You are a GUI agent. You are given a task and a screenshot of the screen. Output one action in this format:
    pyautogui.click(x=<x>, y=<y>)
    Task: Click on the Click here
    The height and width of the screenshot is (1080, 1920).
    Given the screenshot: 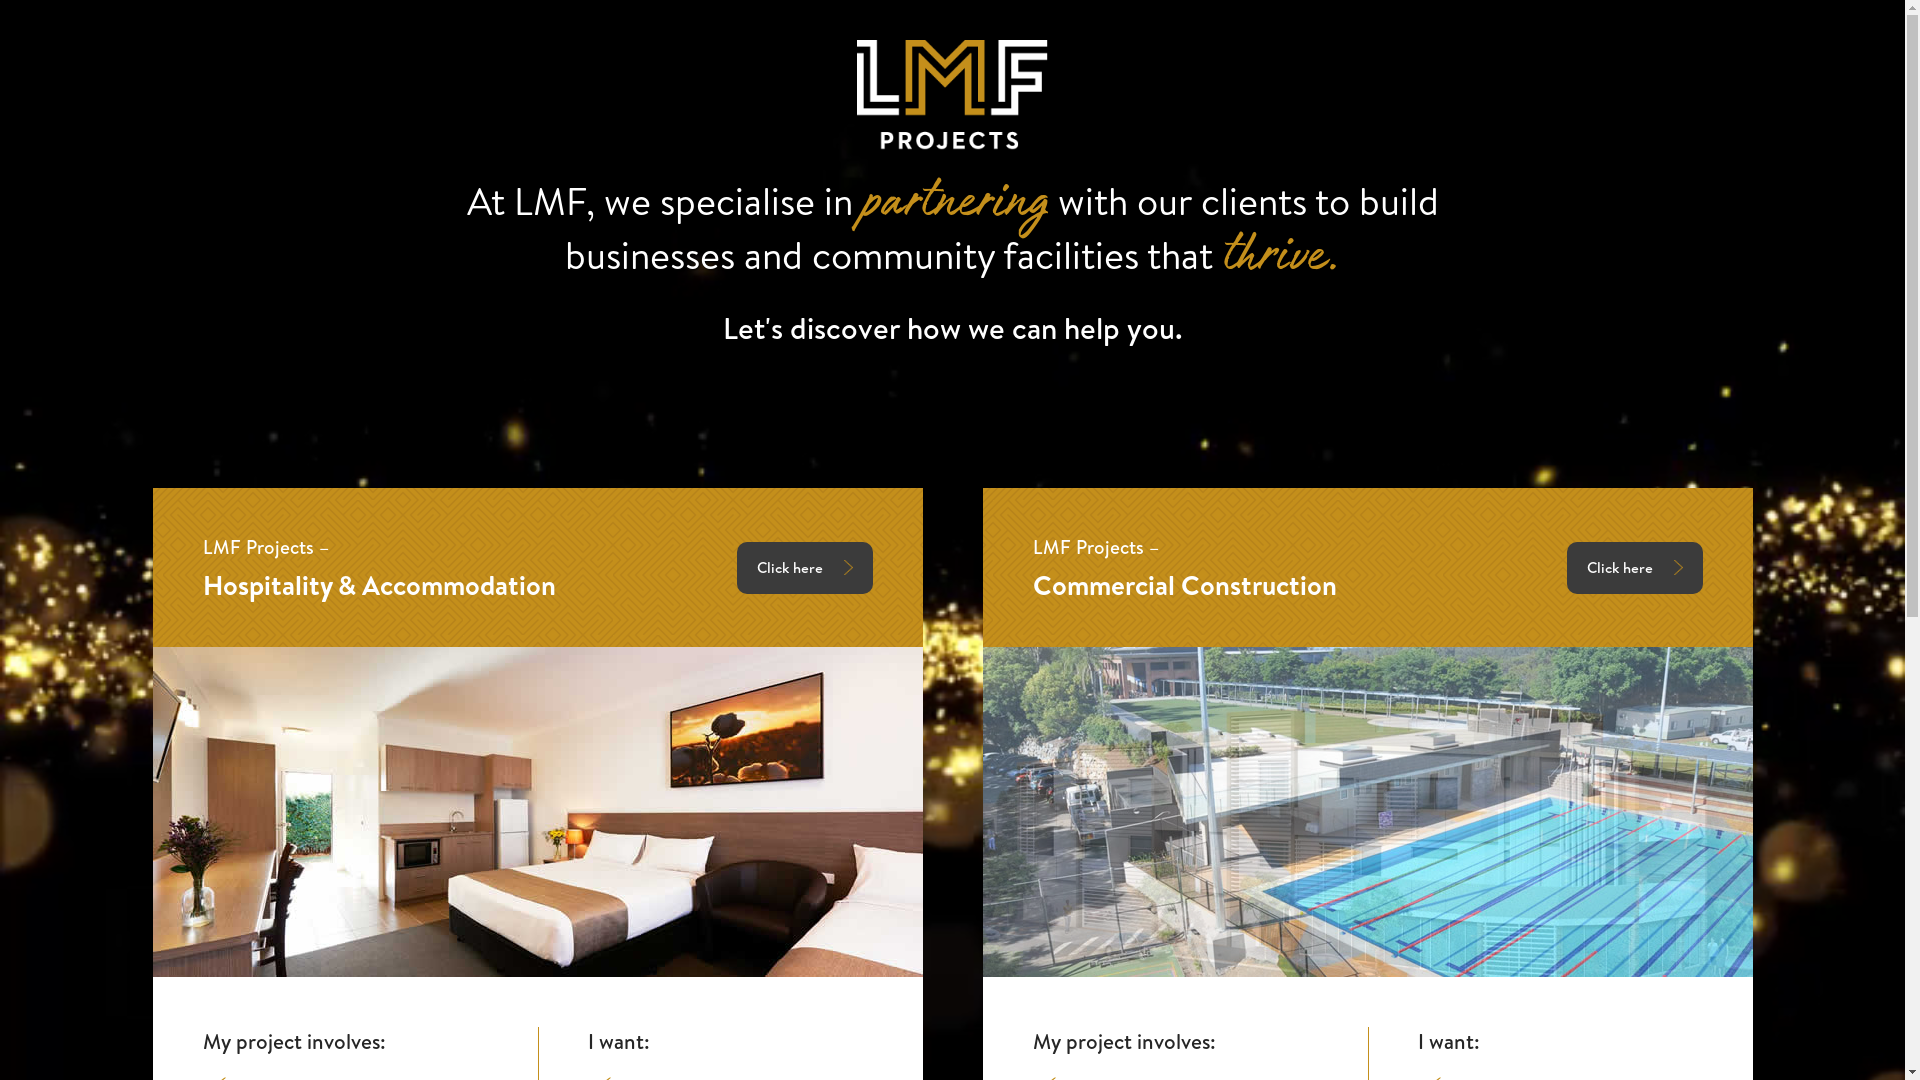 What is the action you would take?
    pyautogui.click(x=1634, y=568)
    